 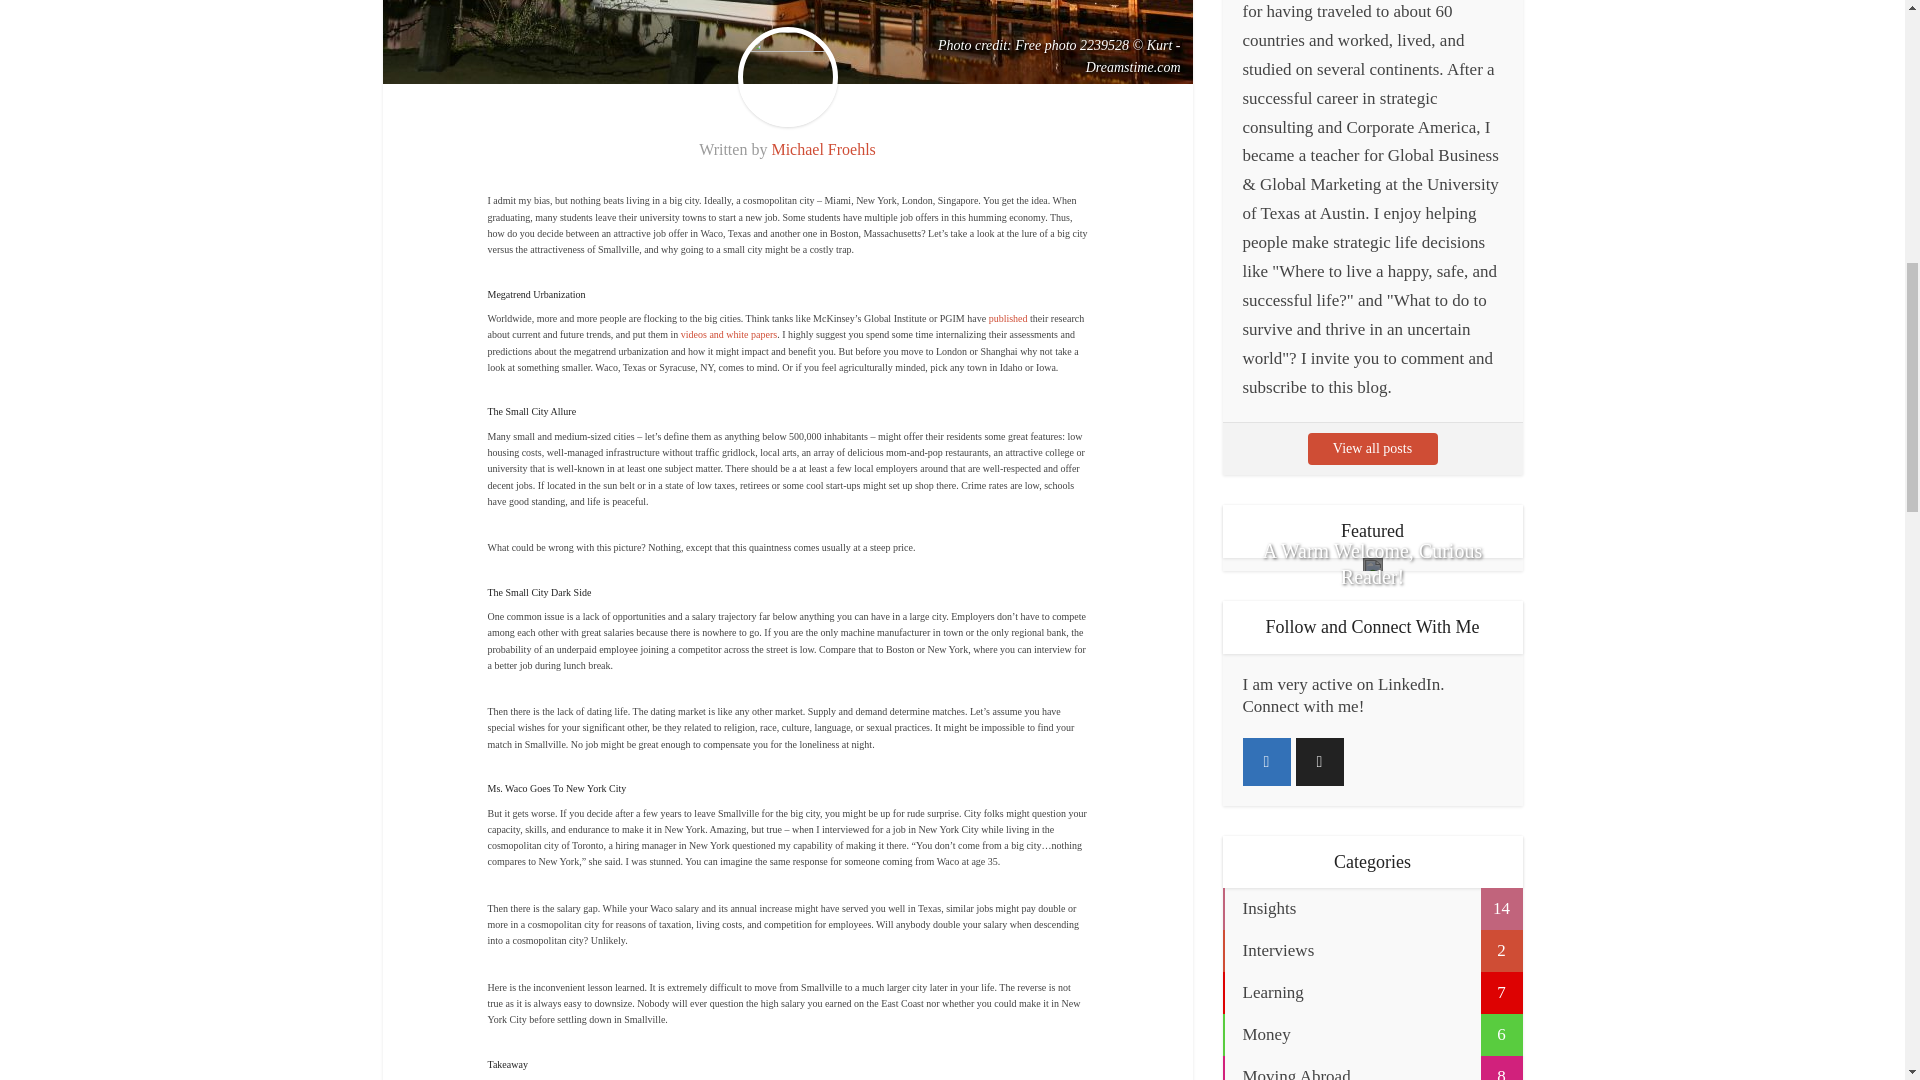 What do you see at coordinates (729, 334) in the screenshot?
I see `videos and white papers` at bounding box center [729, 334].